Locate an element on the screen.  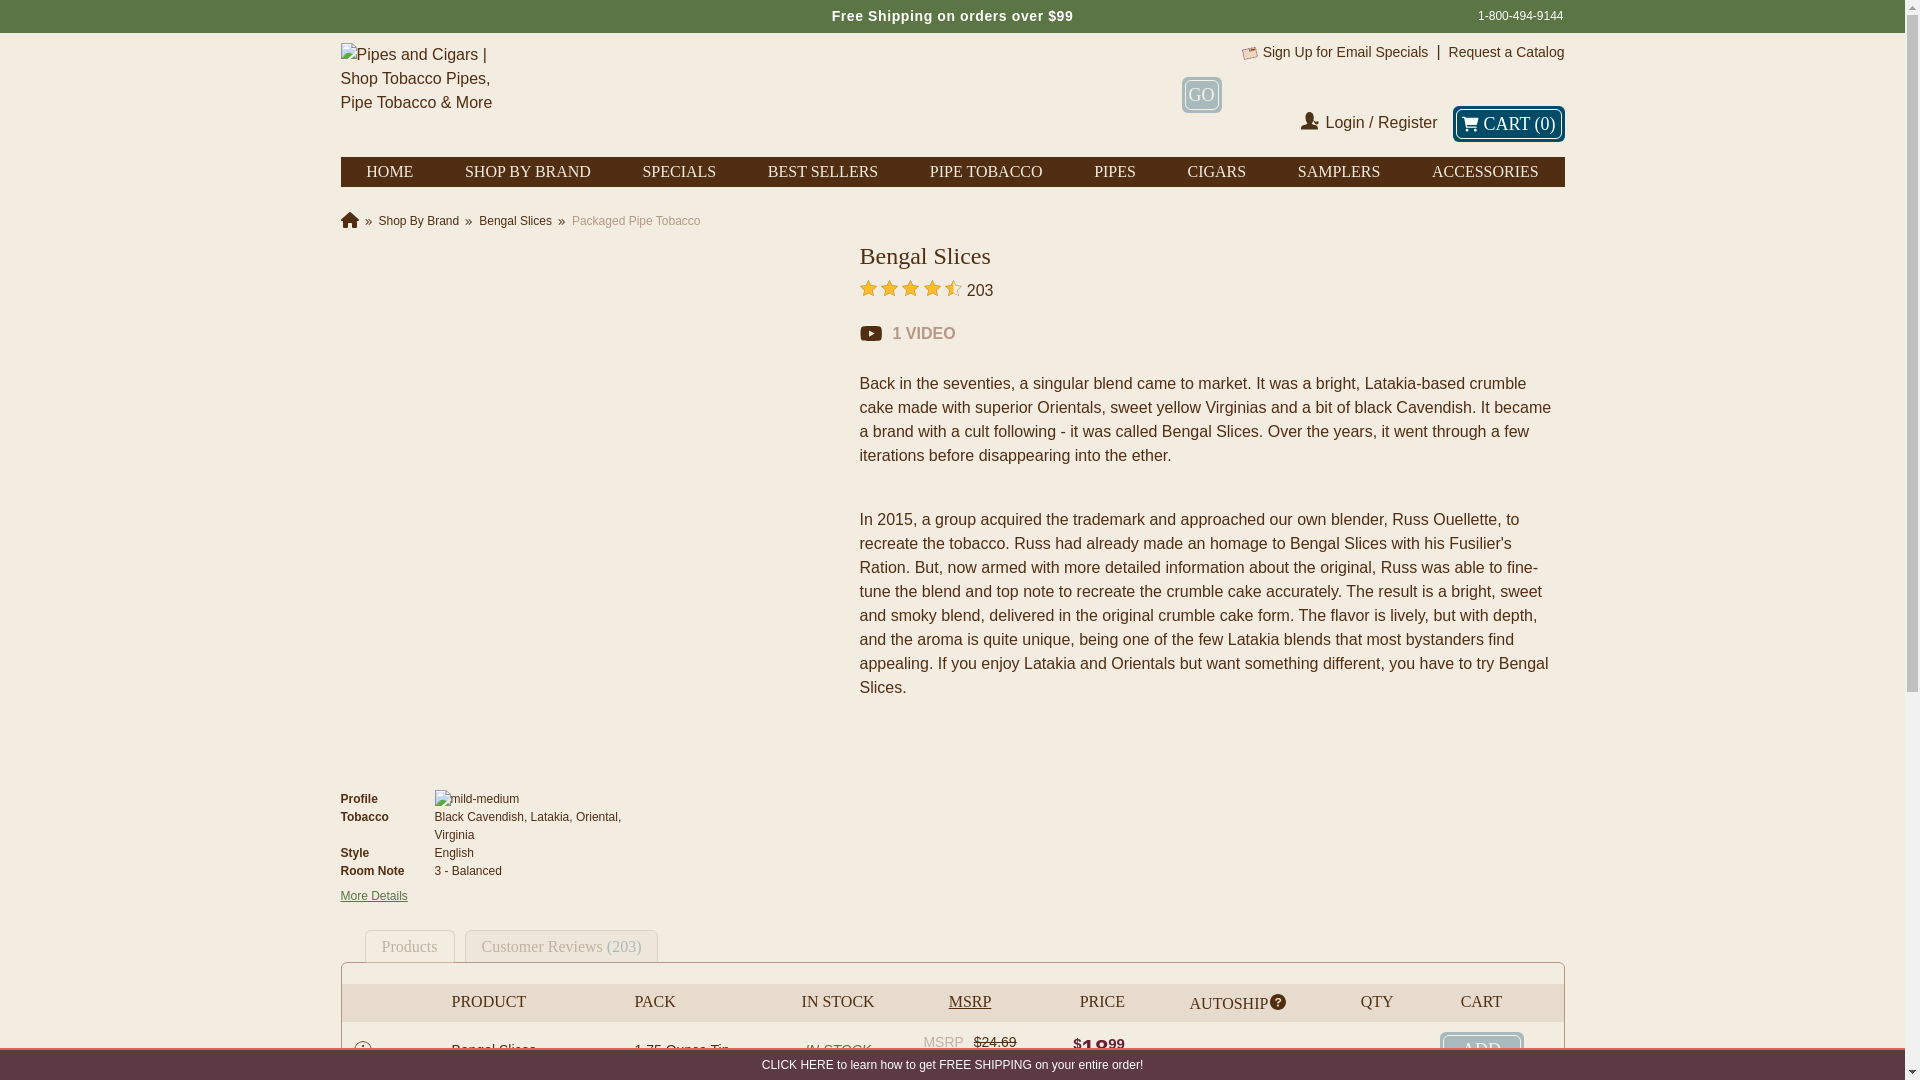
SPECIALS is located at coordinates (678, 171).